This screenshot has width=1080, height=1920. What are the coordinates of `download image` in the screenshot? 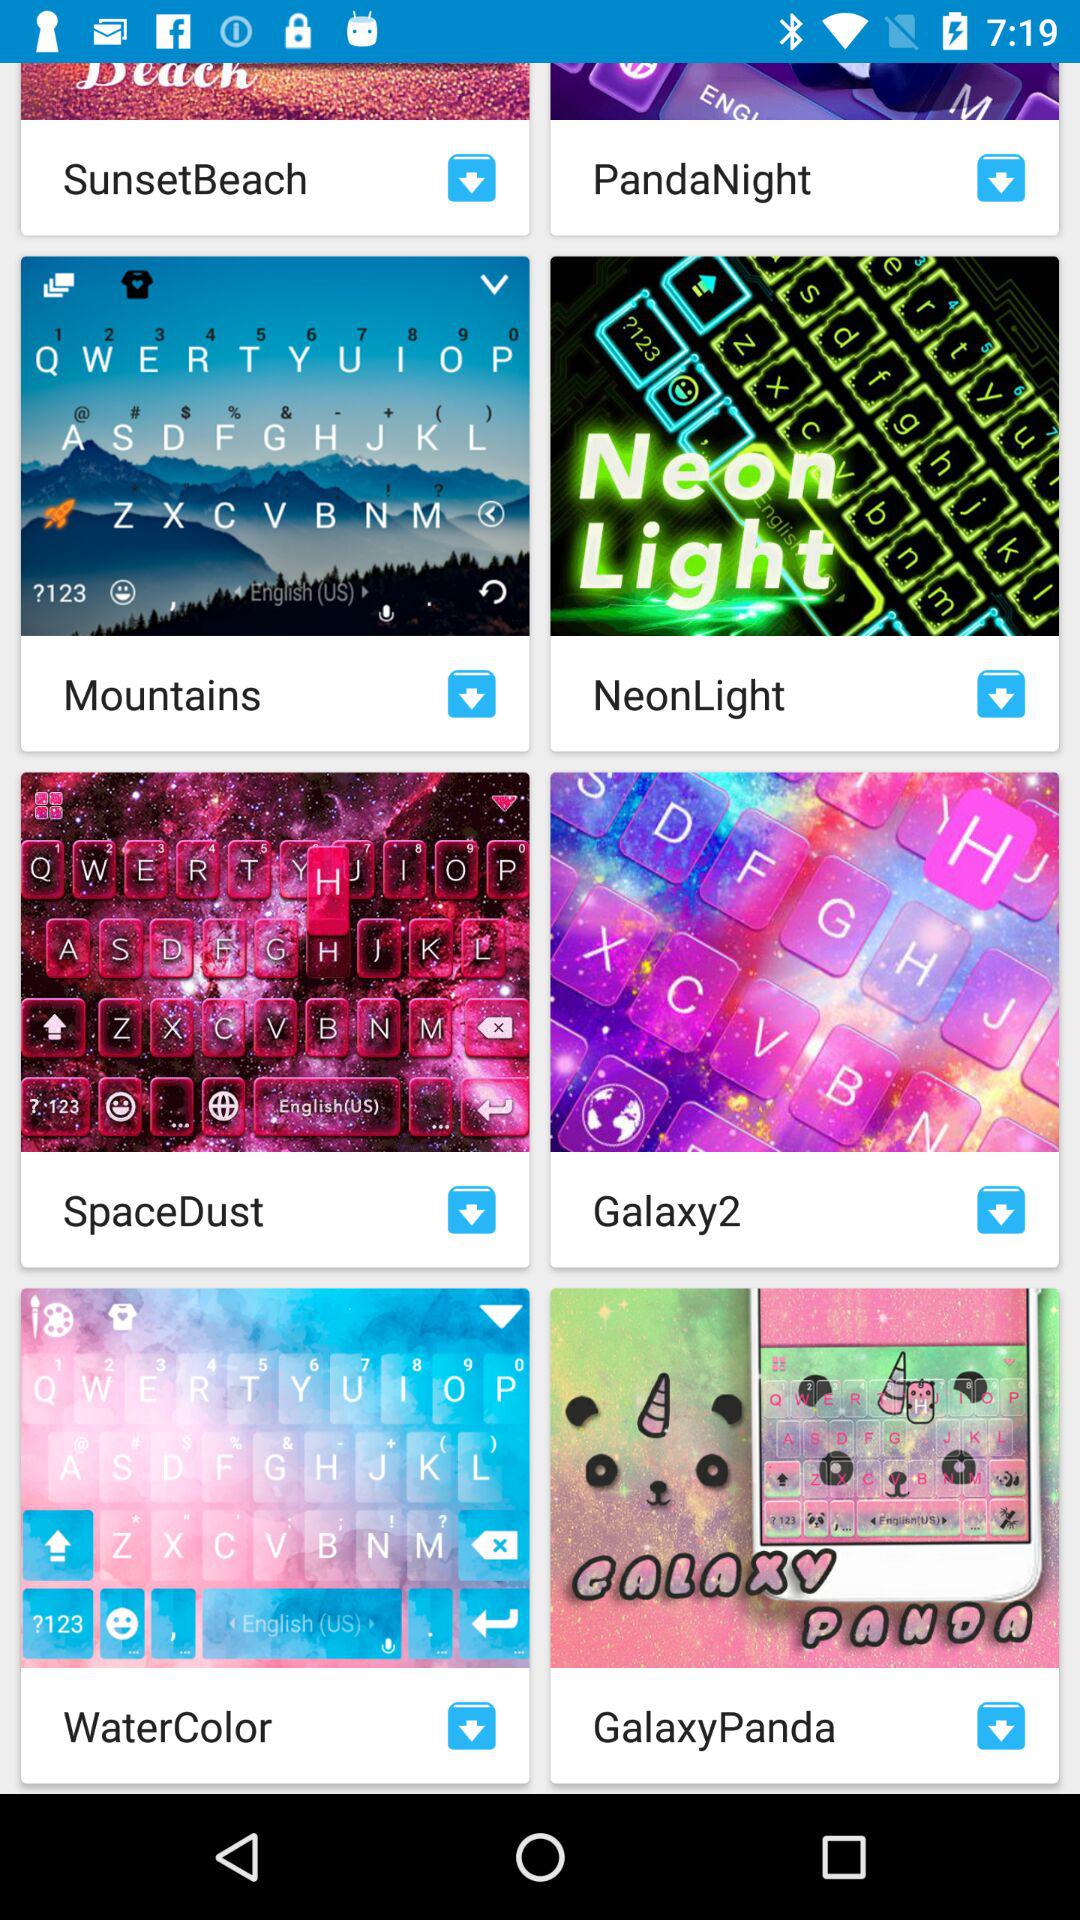 It's located at (1001, 1210).